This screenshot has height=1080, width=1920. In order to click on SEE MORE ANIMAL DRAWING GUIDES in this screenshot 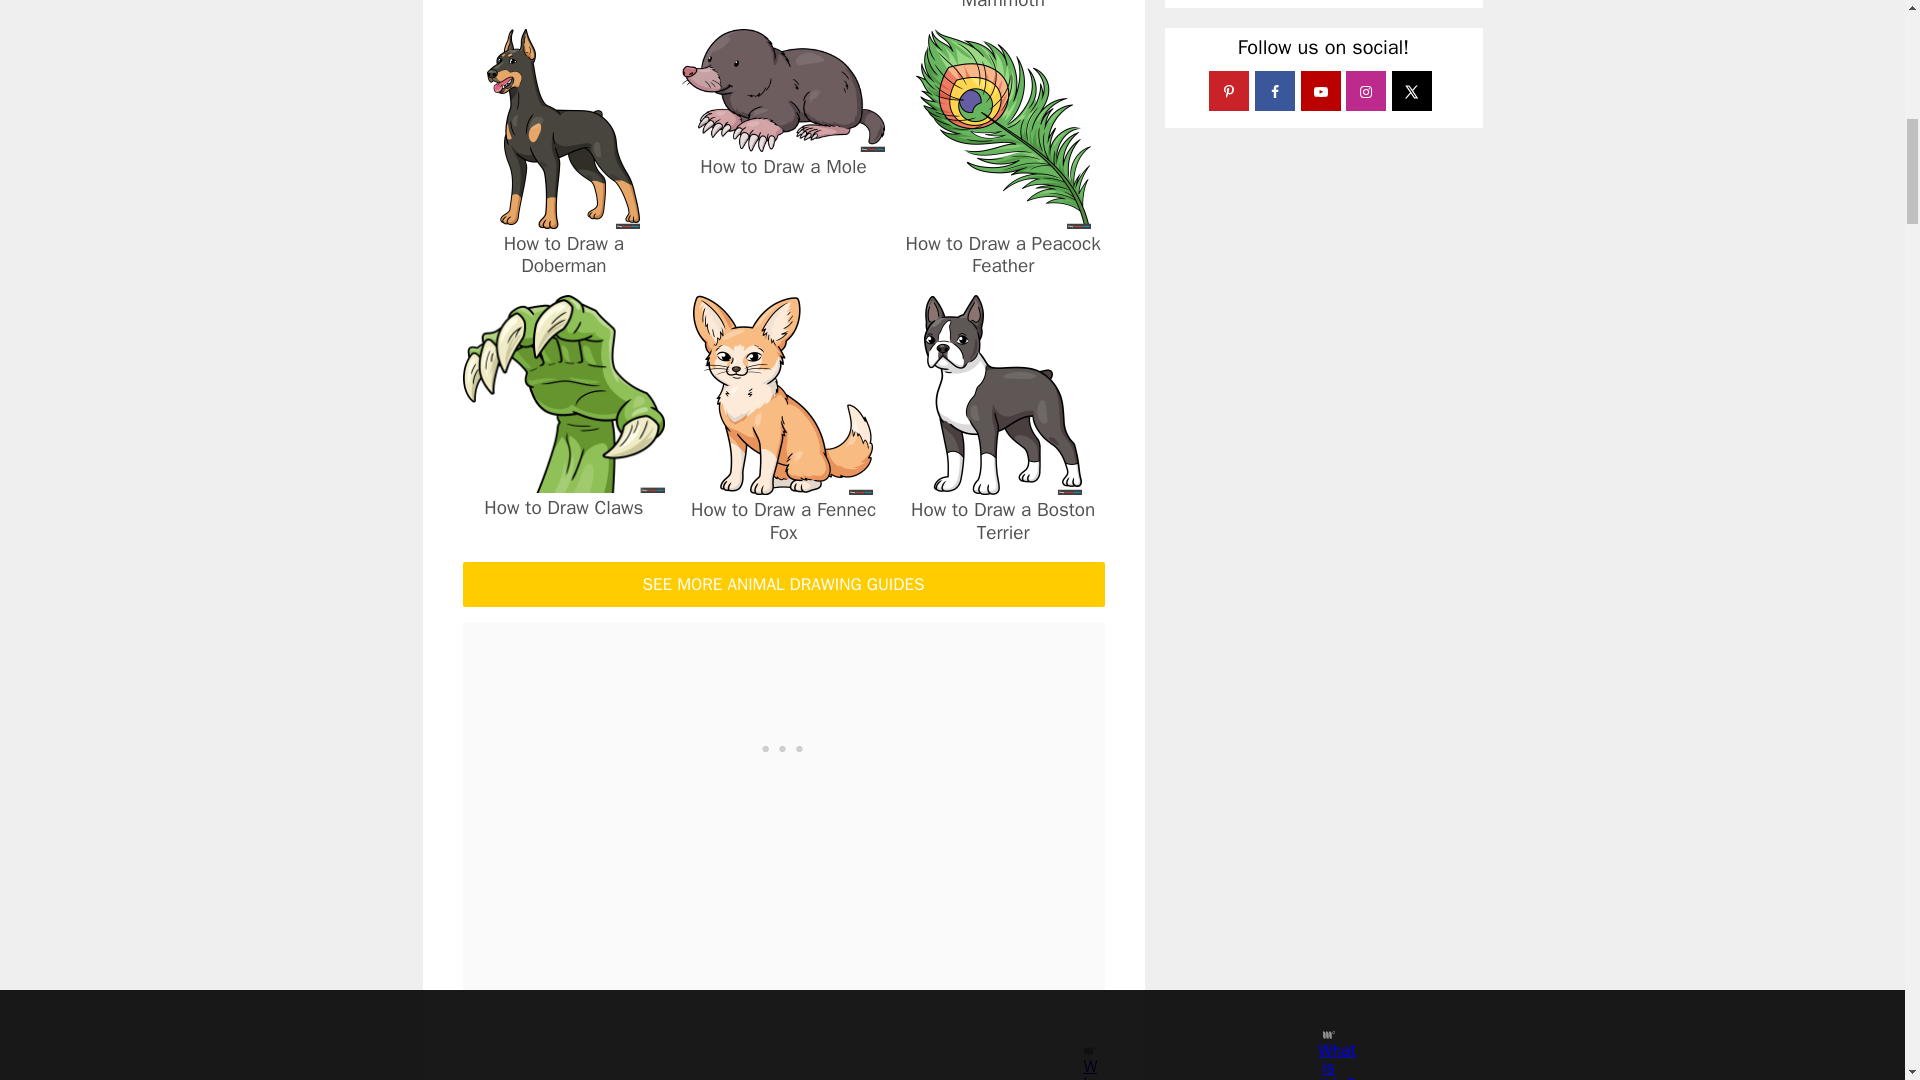, I will do `click(783, 584)`.